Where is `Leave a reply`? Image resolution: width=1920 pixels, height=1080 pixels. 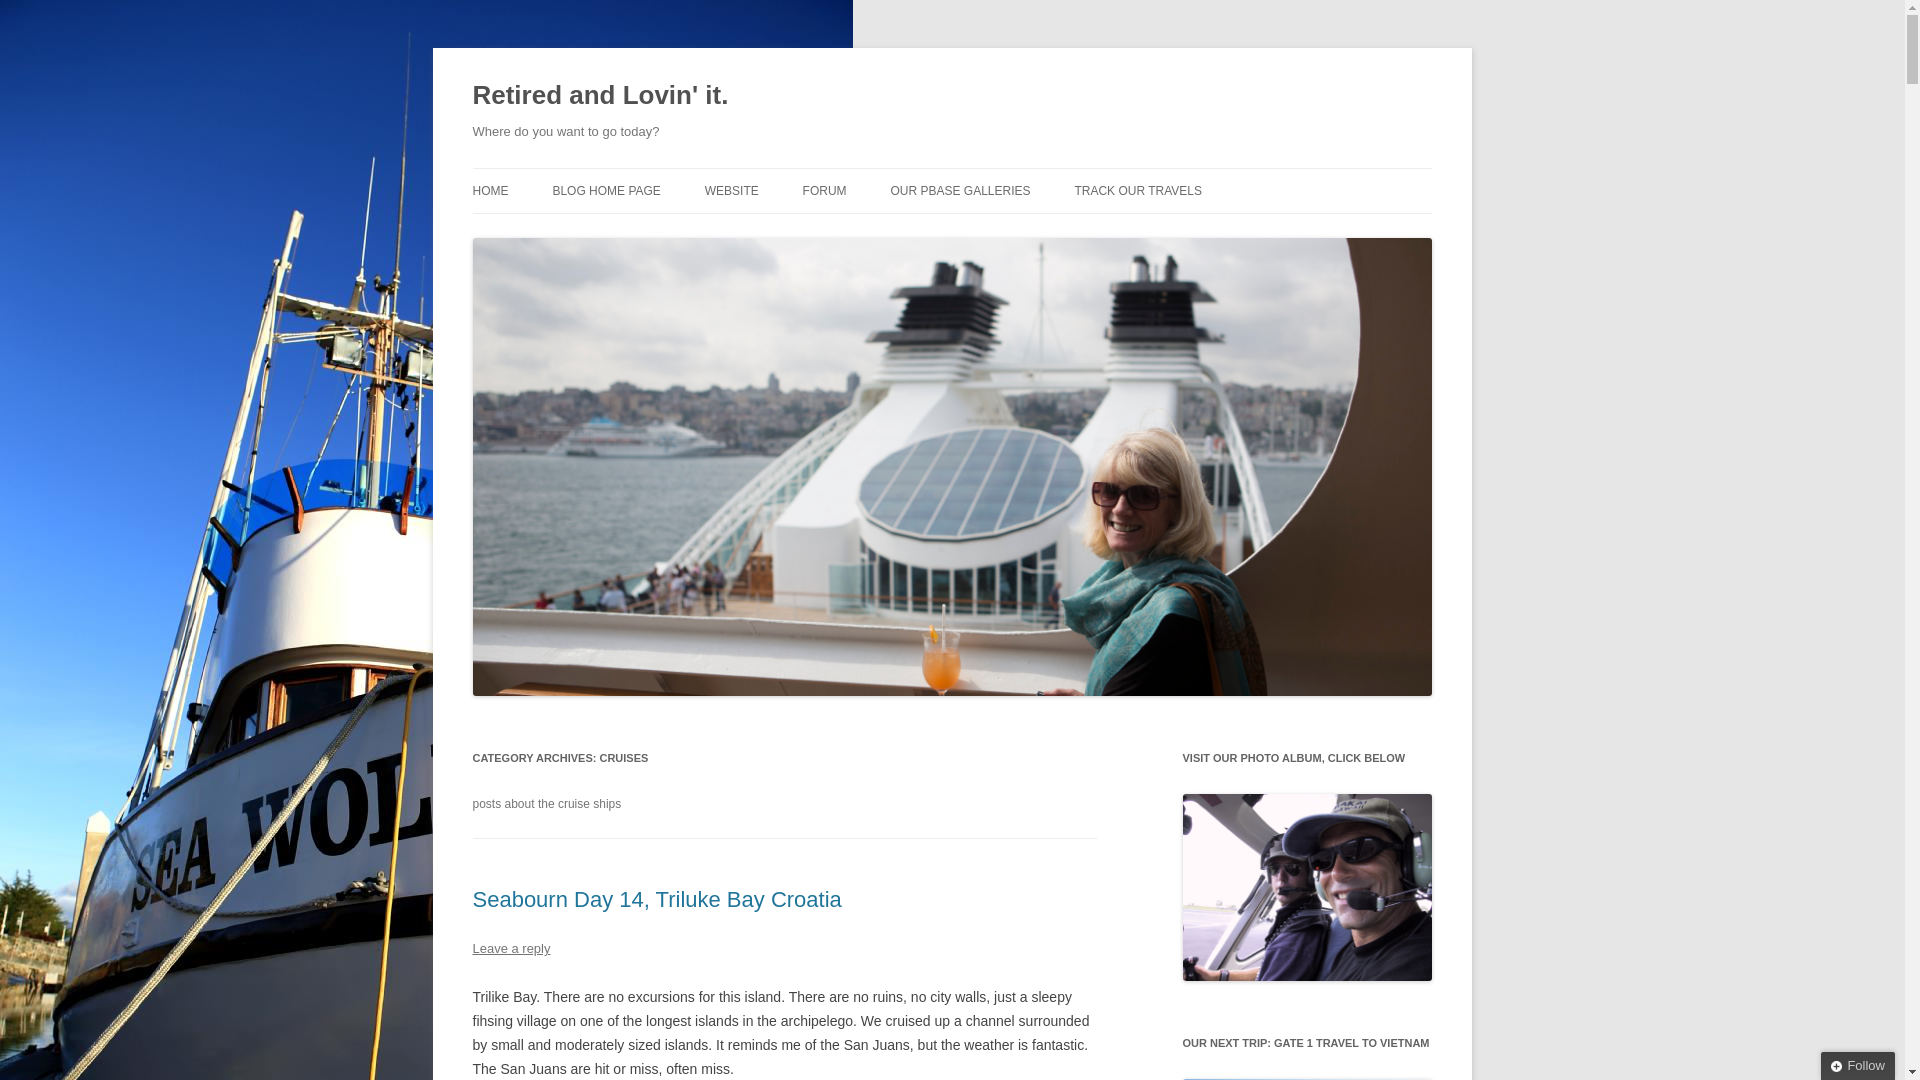 Leave a reply is located at coordinates (510, 948).